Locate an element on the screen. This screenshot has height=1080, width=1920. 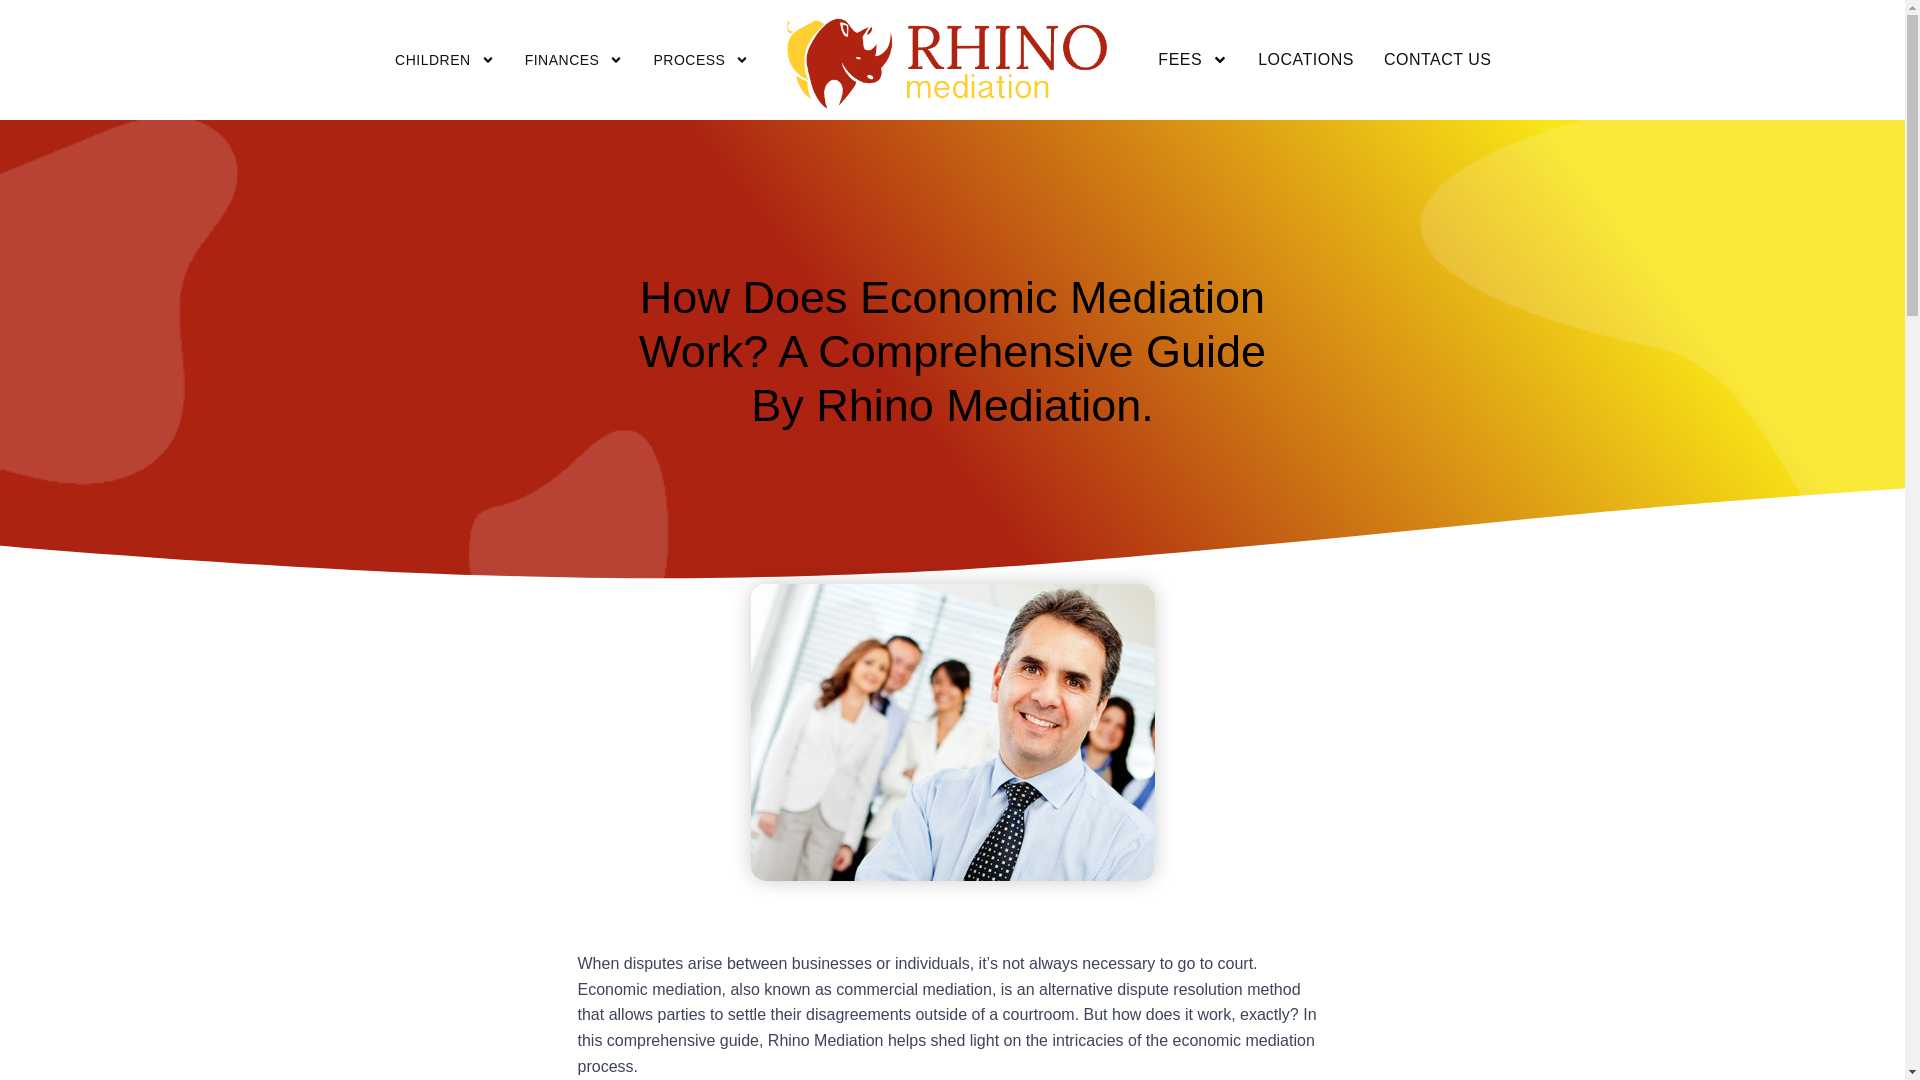
CHILDREN is located at coordinates (445, 60).